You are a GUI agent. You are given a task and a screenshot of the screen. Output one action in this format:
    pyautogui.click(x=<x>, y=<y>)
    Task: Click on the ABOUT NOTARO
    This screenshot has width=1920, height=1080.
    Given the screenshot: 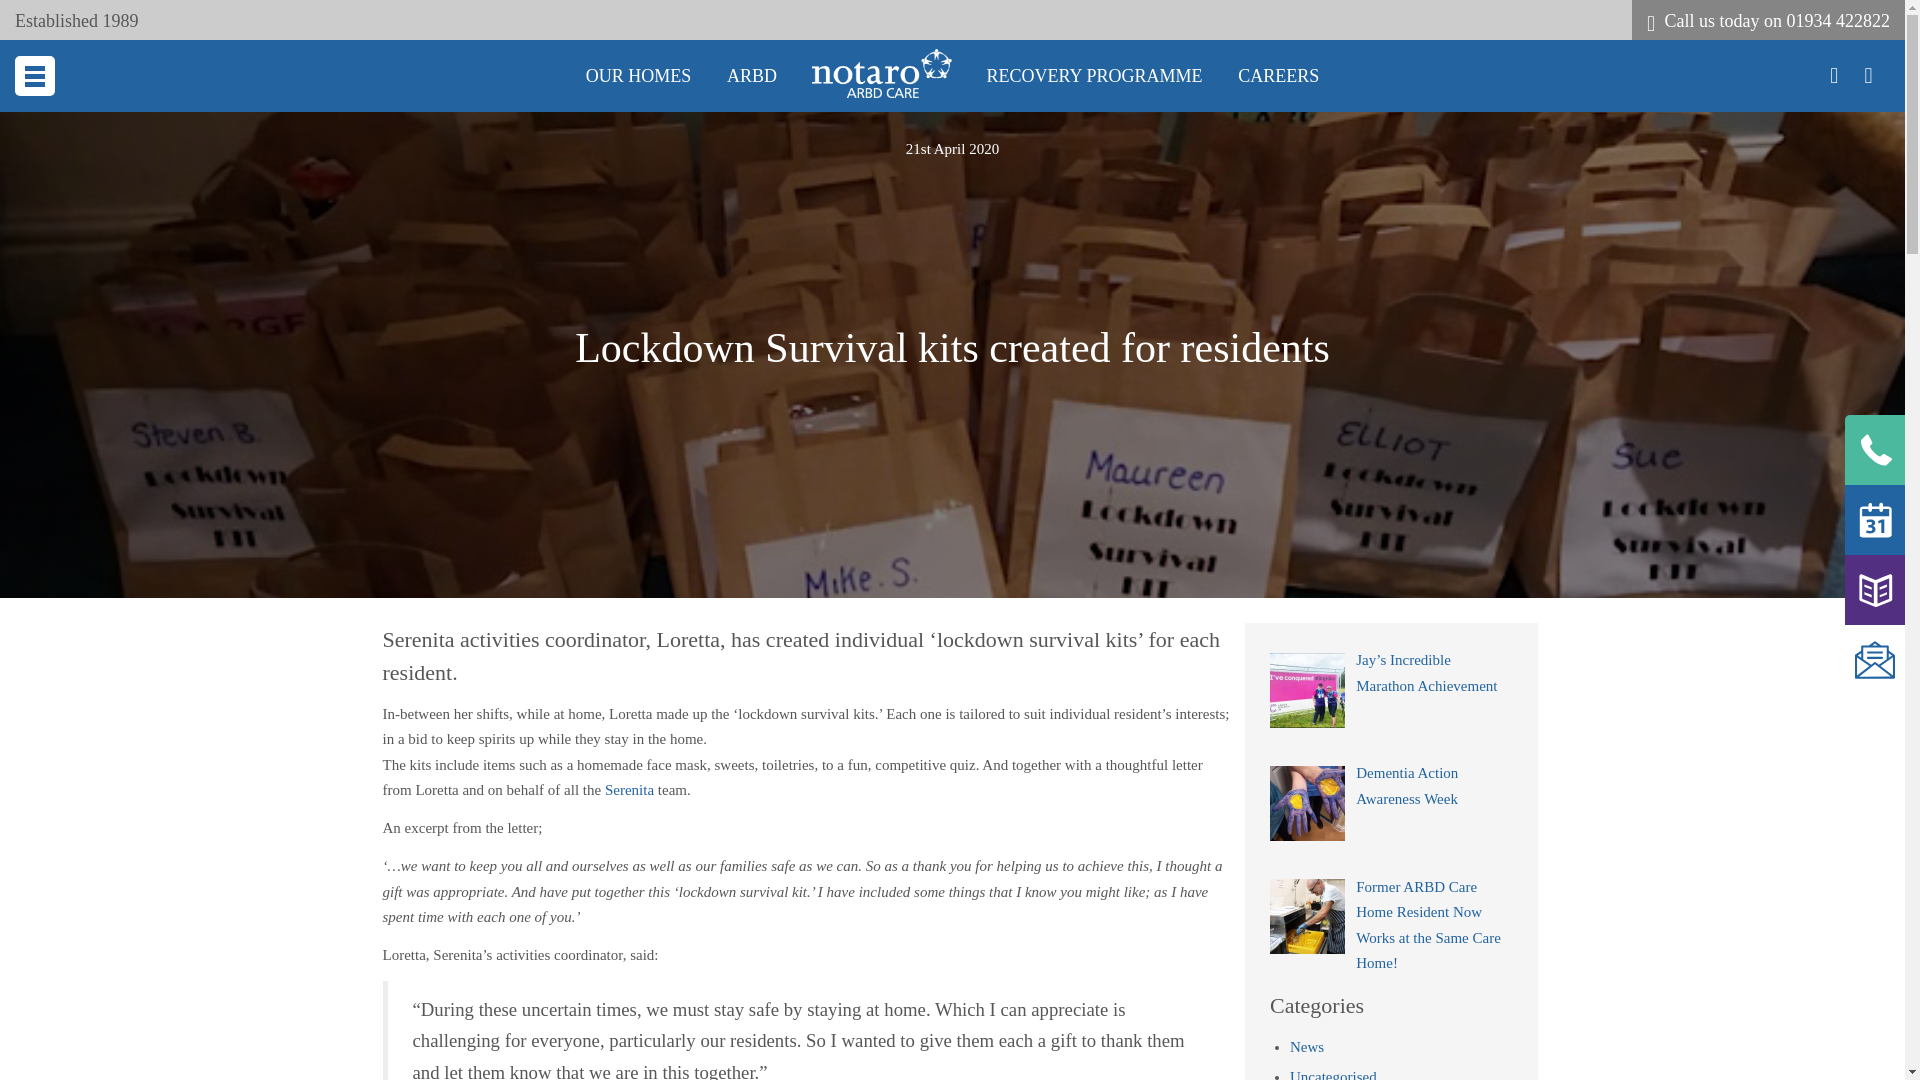 What is the action you would take?
    pyautogui.click(x=314, y=240)
    